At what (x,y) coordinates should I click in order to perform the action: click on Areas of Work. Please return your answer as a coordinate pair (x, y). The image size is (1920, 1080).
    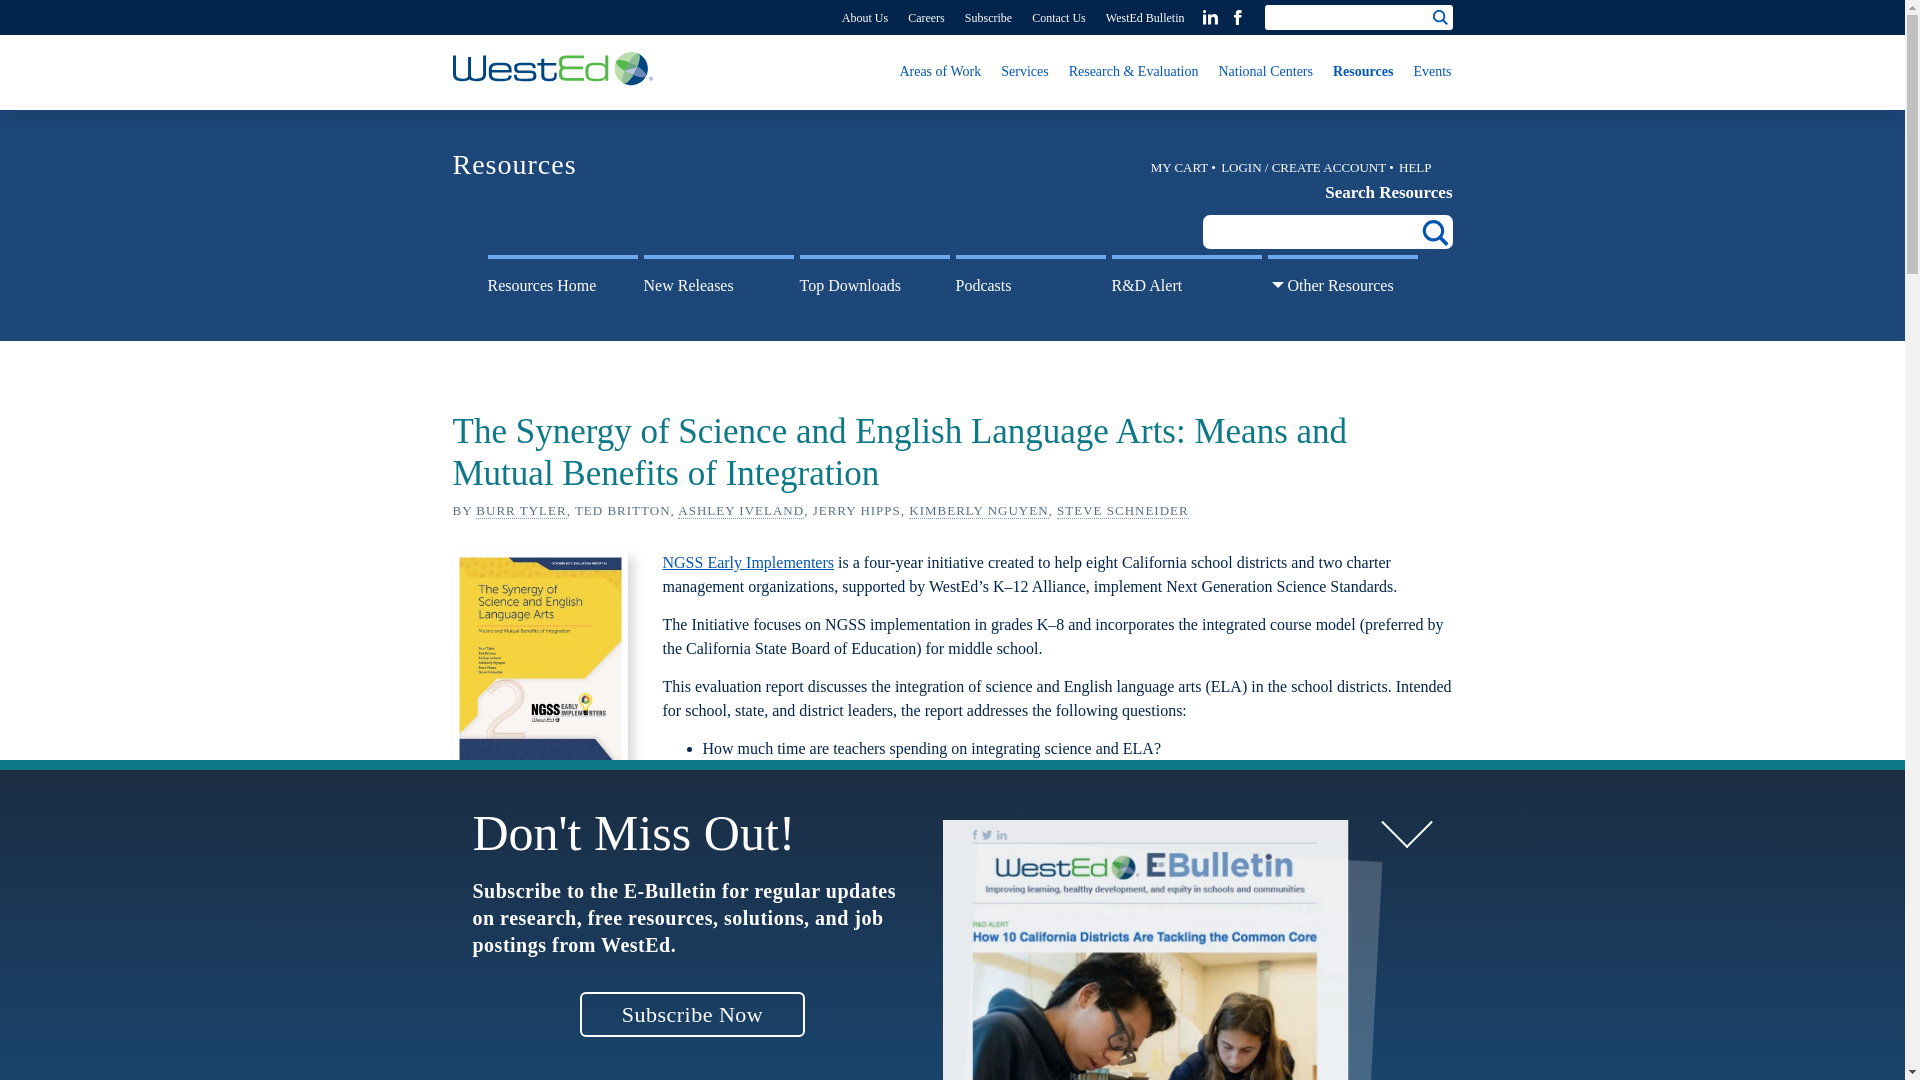
    Looking at the image, I should click on (939, 80).